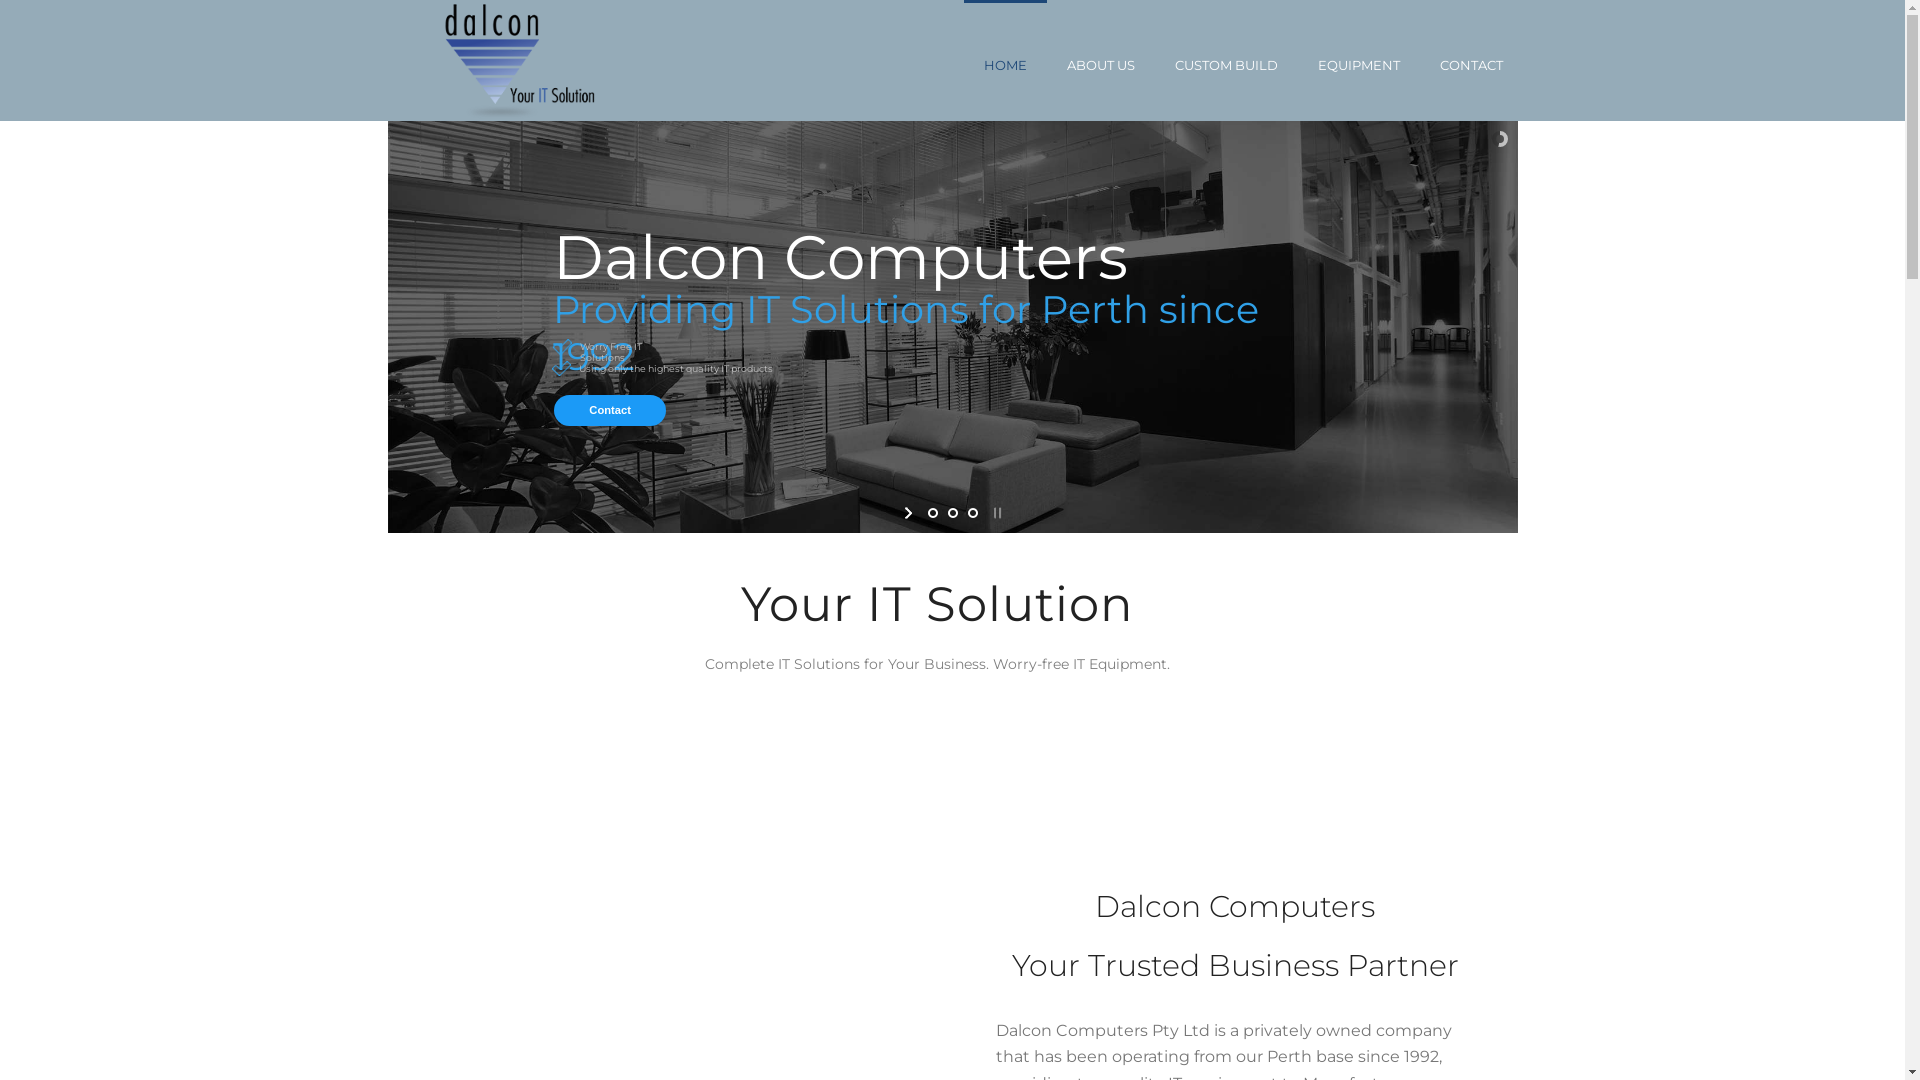 This screenshot has height=1080, width=1920. What do you see at coordinates (1100, 60) in the screenshot?
I see `ABOUT US` at bounding box center [1100, 60].